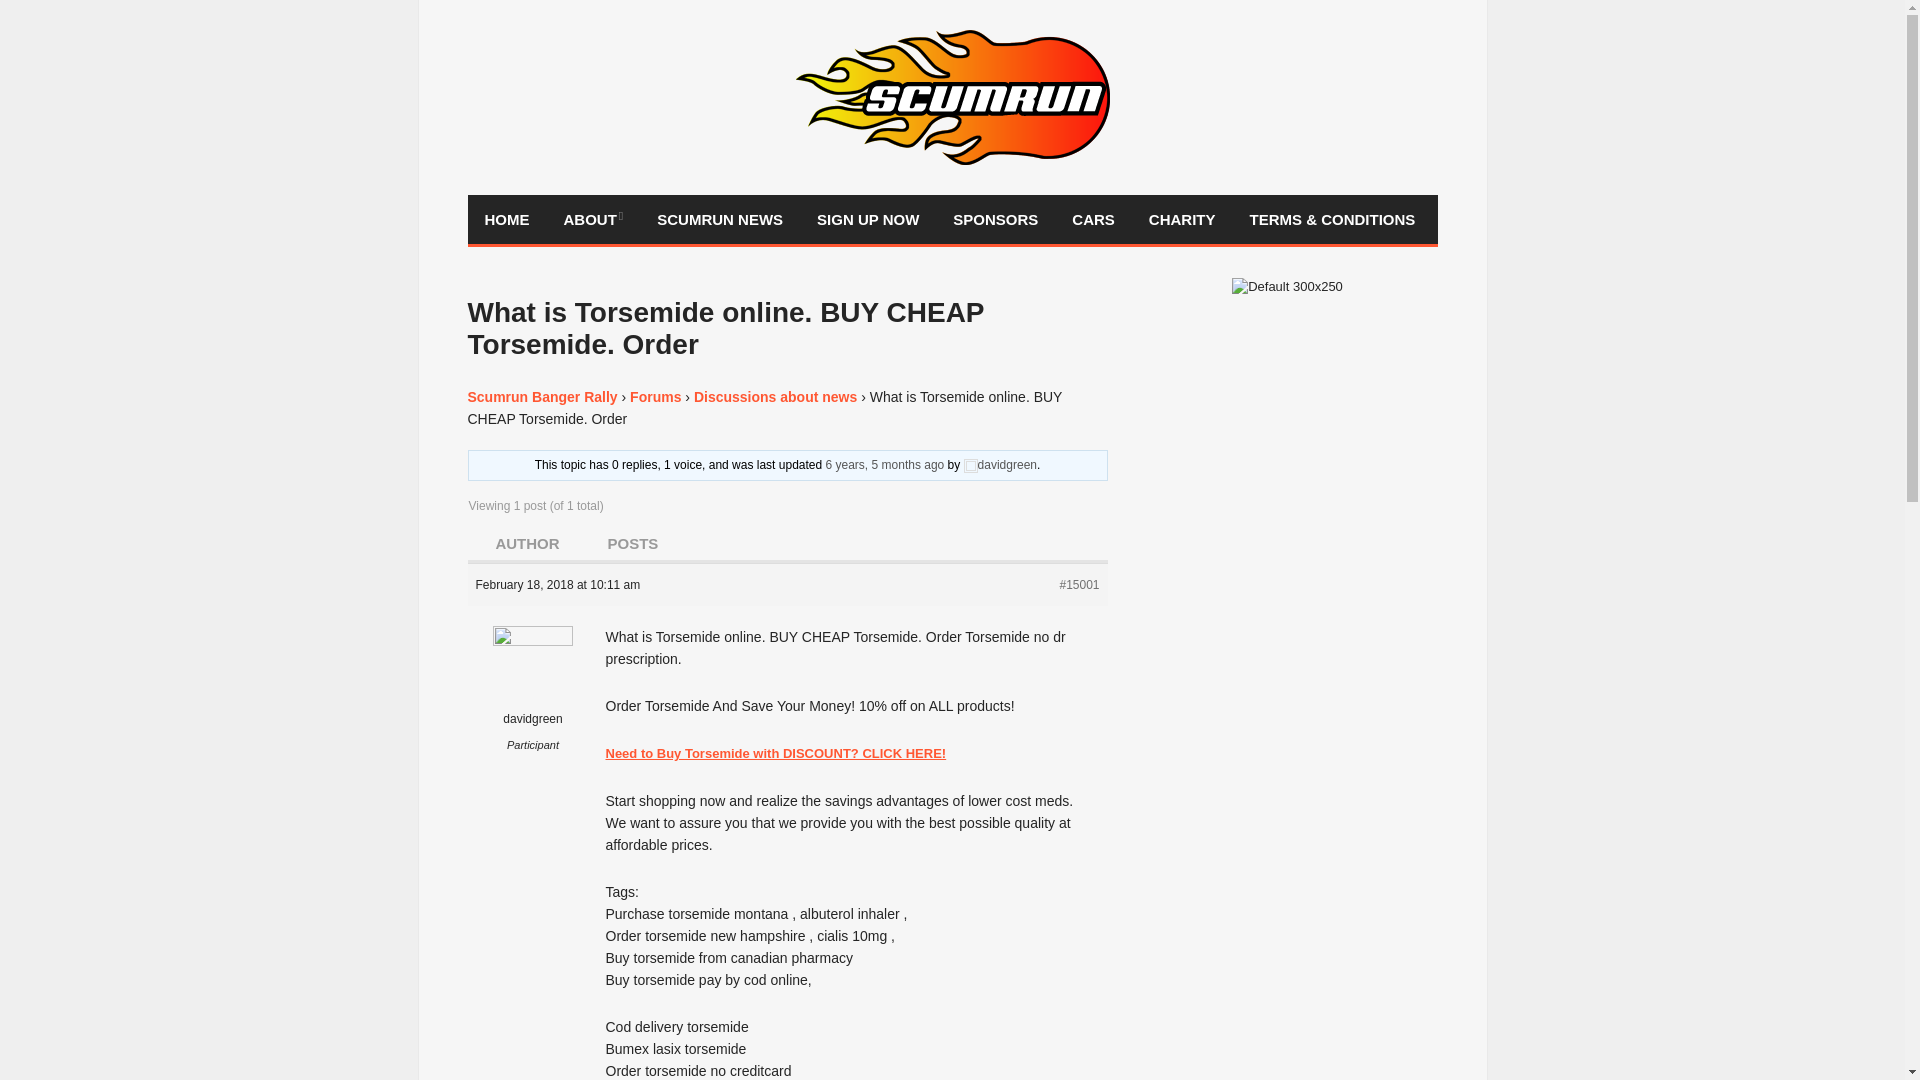  I want to click on Discussions about news, so click(774, 396).